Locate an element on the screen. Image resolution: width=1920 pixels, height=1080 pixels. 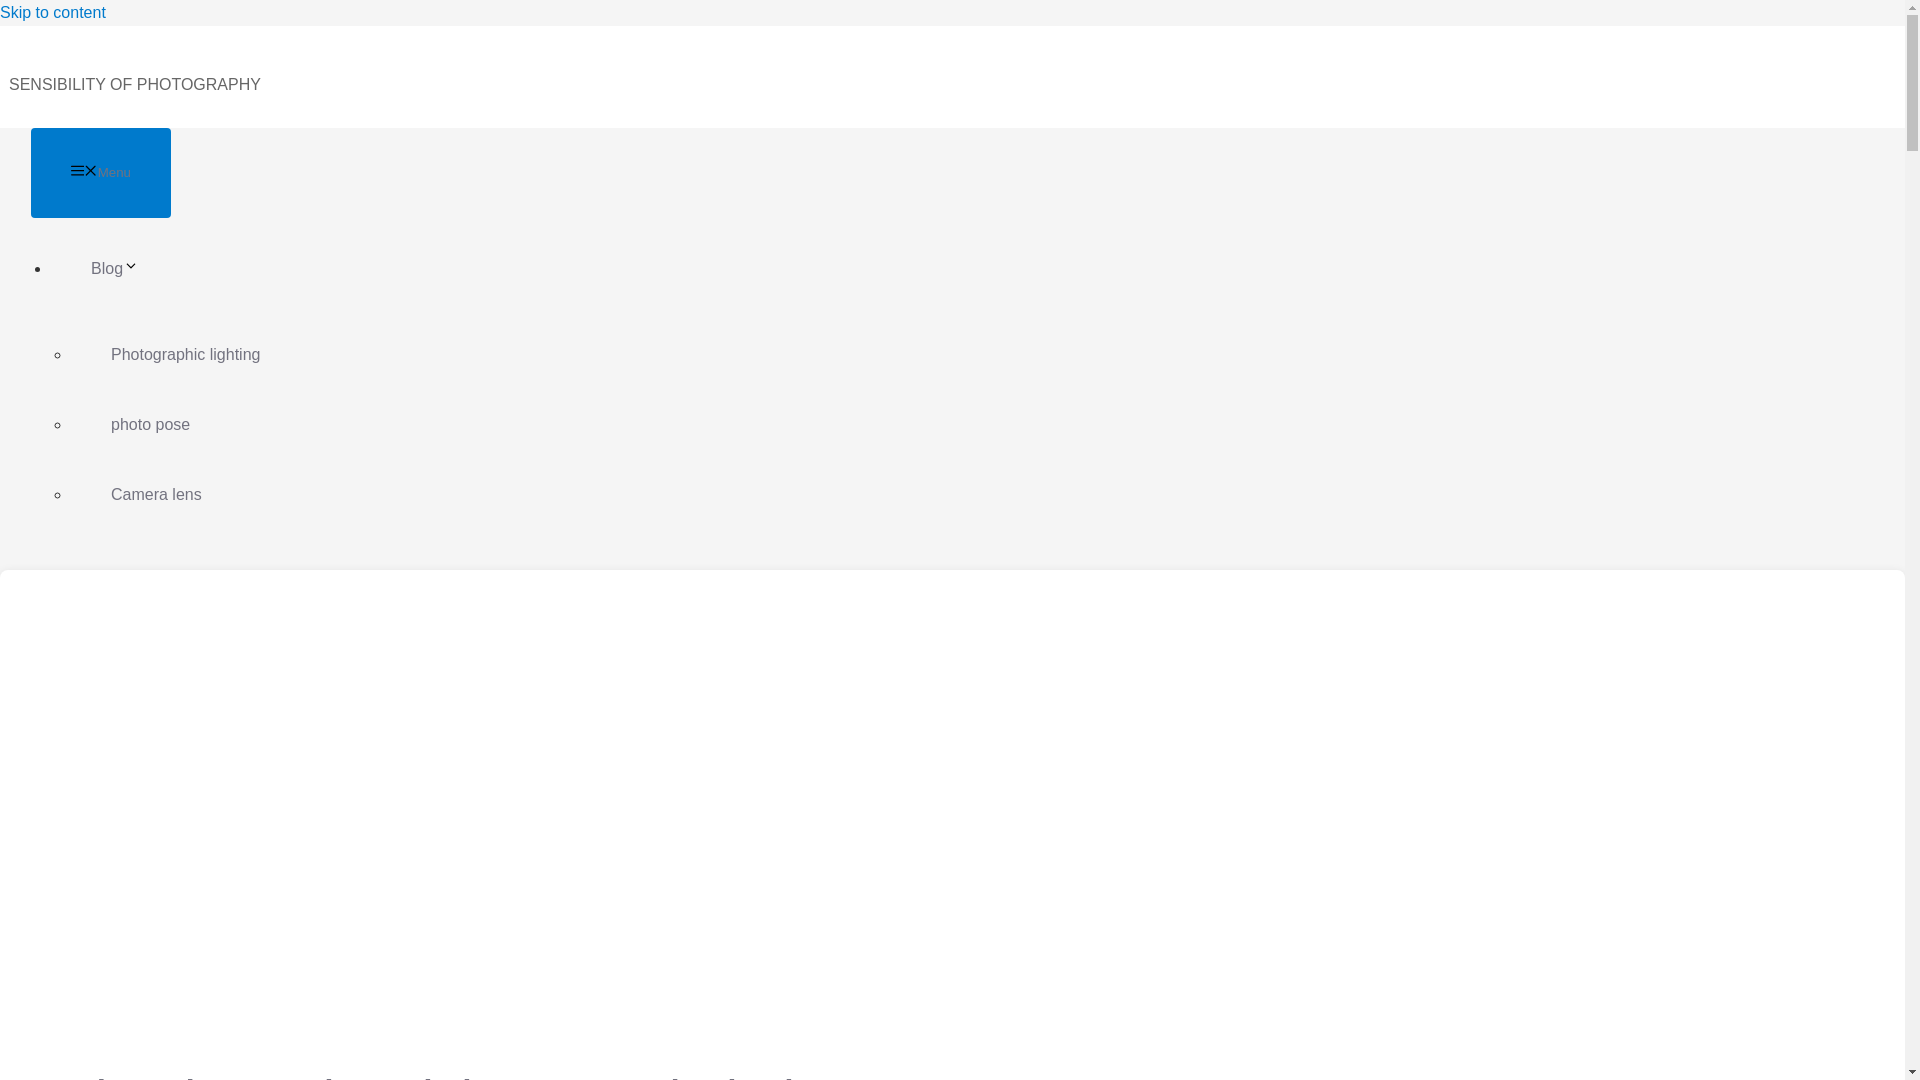
Photographic lighting is located at coordinates (185, 354).